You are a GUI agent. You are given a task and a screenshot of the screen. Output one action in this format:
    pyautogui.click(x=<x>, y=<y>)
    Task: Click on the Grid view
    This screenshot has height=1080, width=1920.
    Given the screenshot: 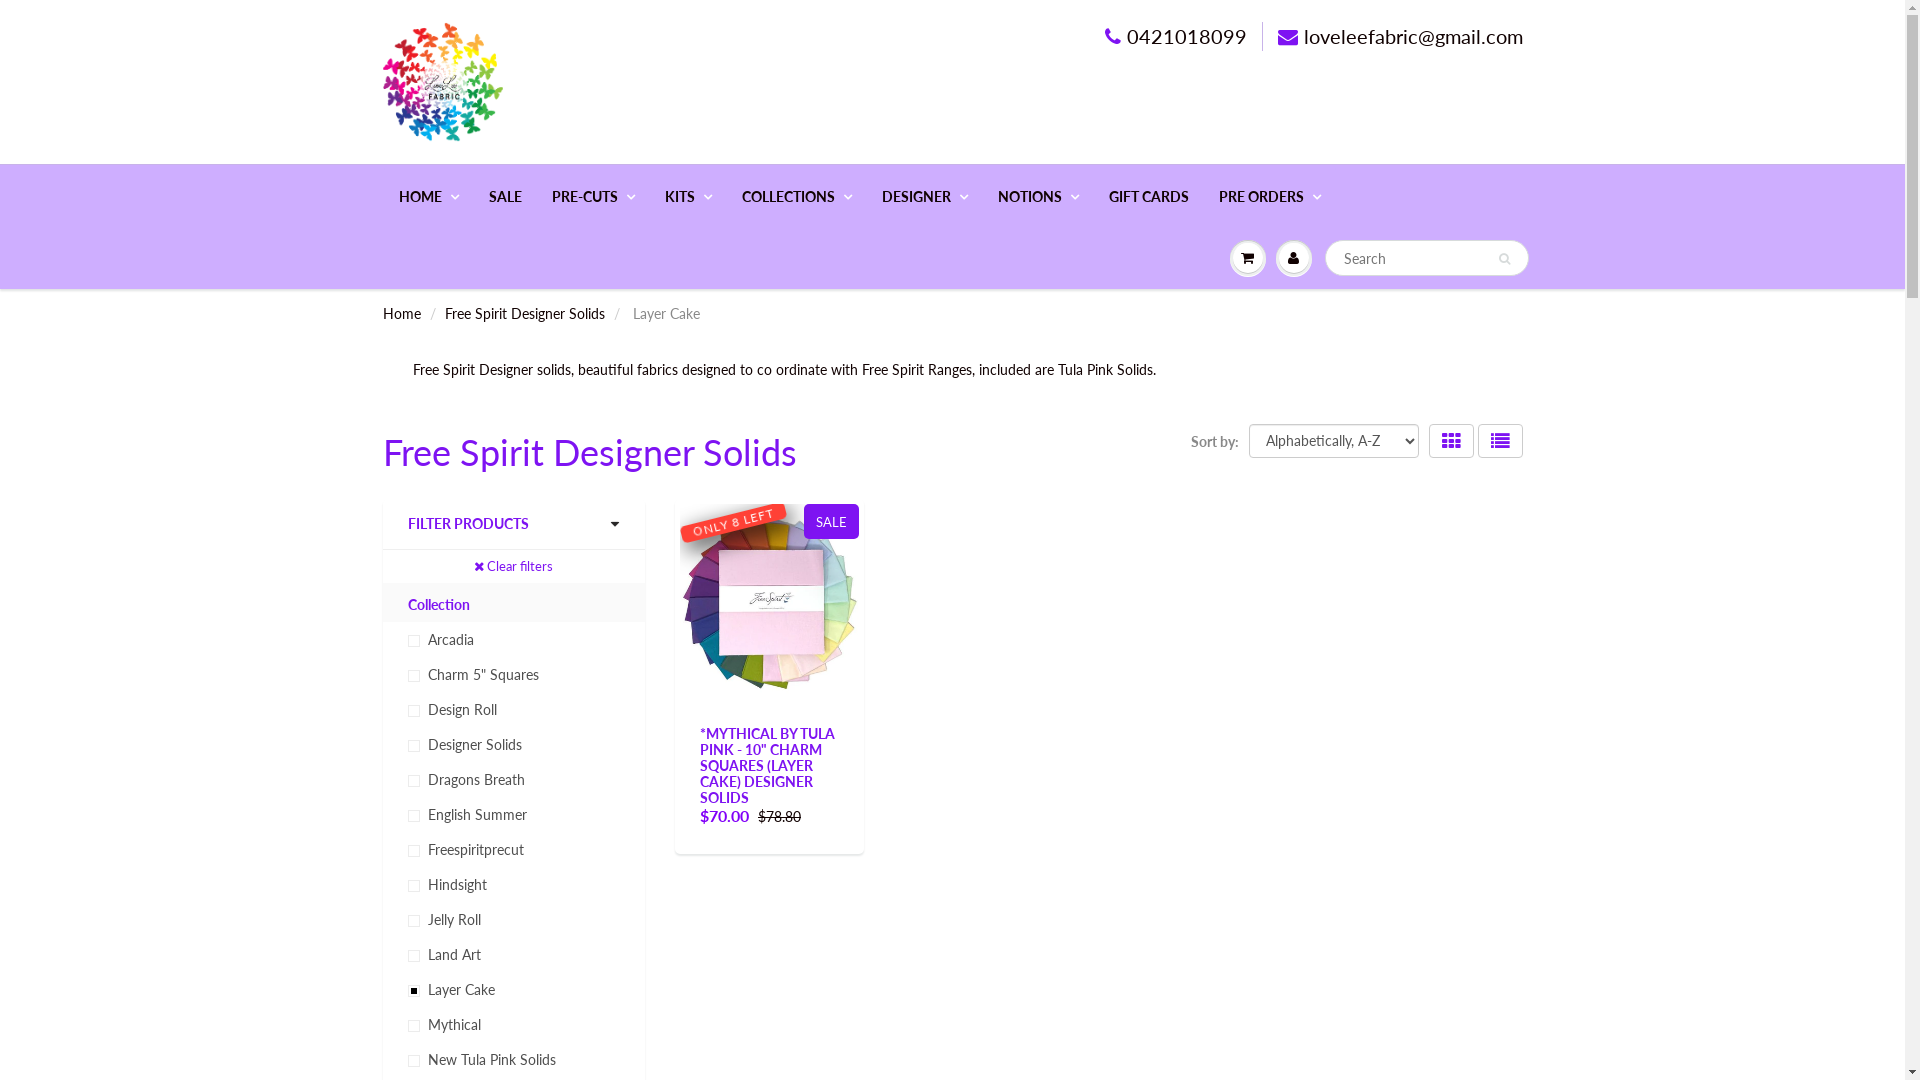 What is the action you would take?
    pyautogui.click(x=1450, y=441)
    